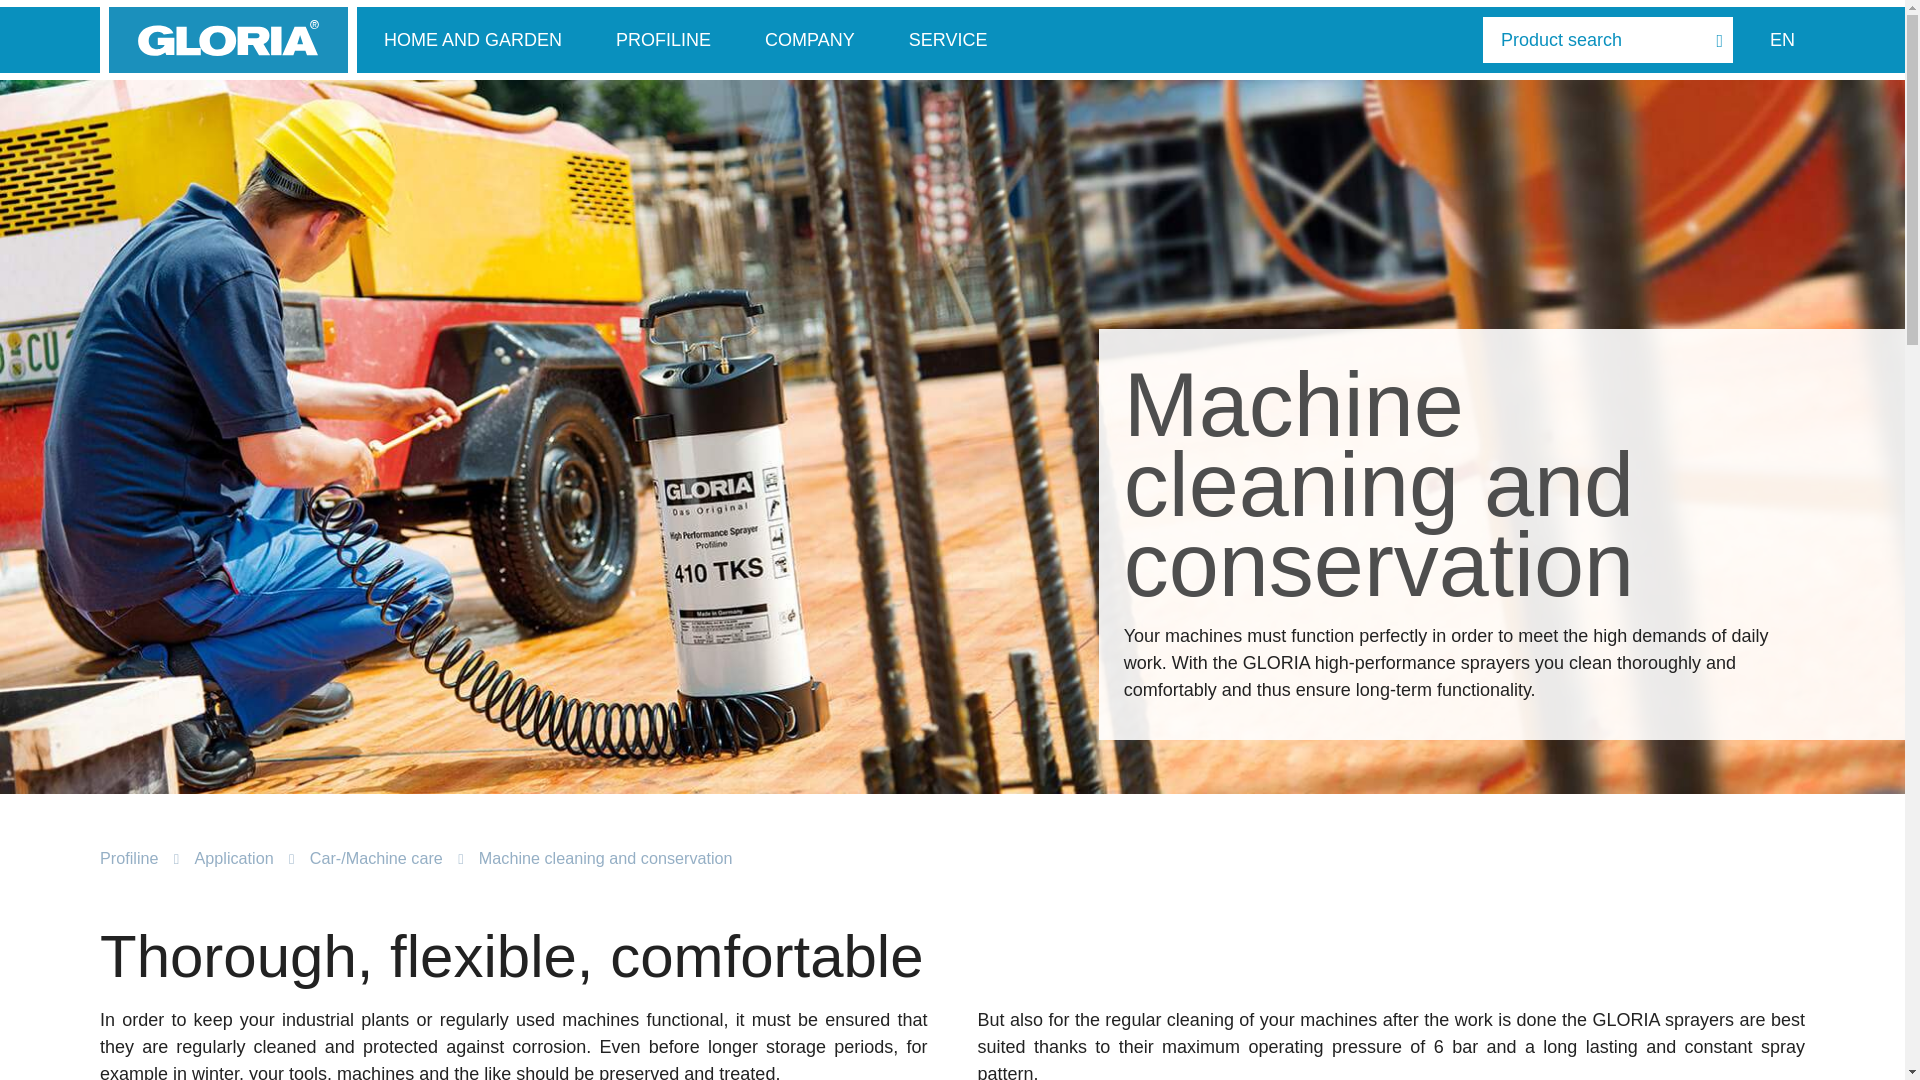 Image resolution: width=1920 pixels, height=1080 pixels. I want to click on Profiline, so click(128, 858).